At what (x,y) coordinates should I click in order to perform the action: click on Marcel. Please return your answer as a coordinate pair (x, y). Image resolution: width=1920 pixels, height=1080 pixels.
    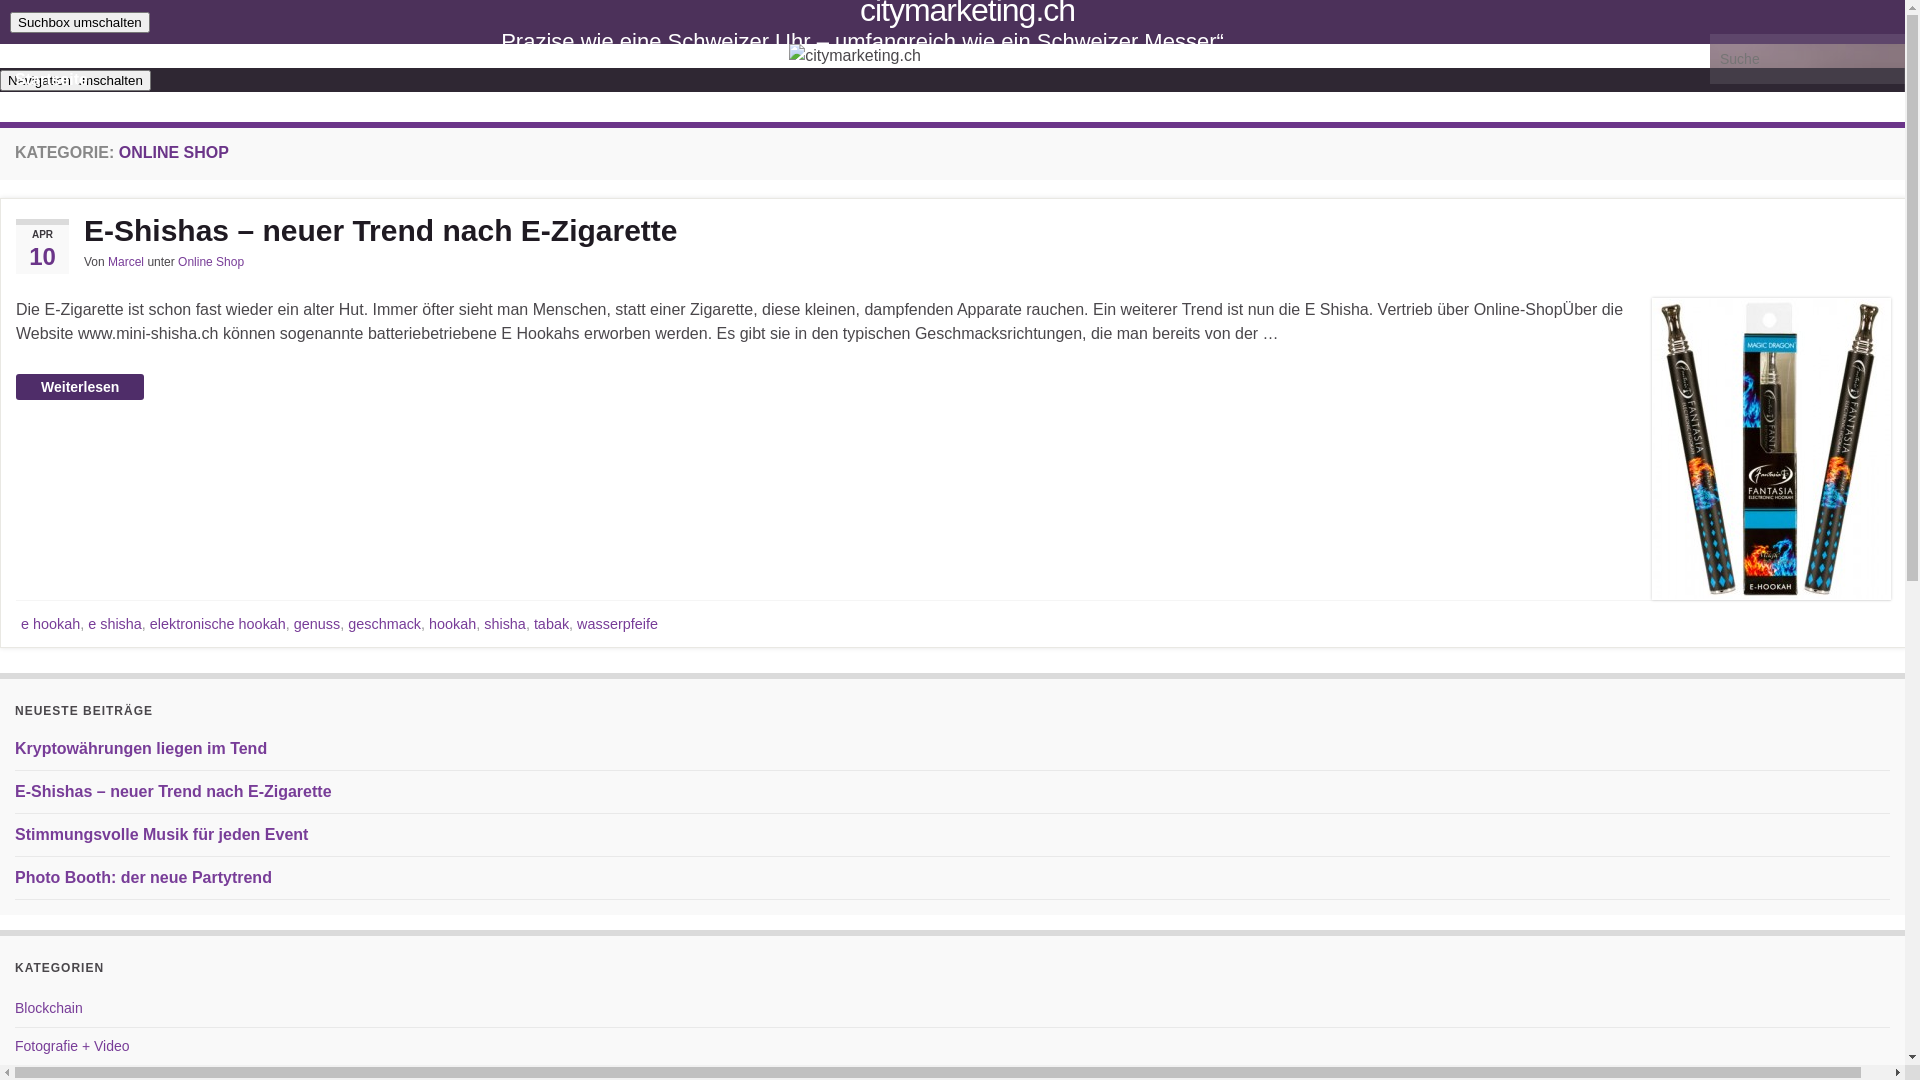
    Looking at the image, I should click on (126, 262).